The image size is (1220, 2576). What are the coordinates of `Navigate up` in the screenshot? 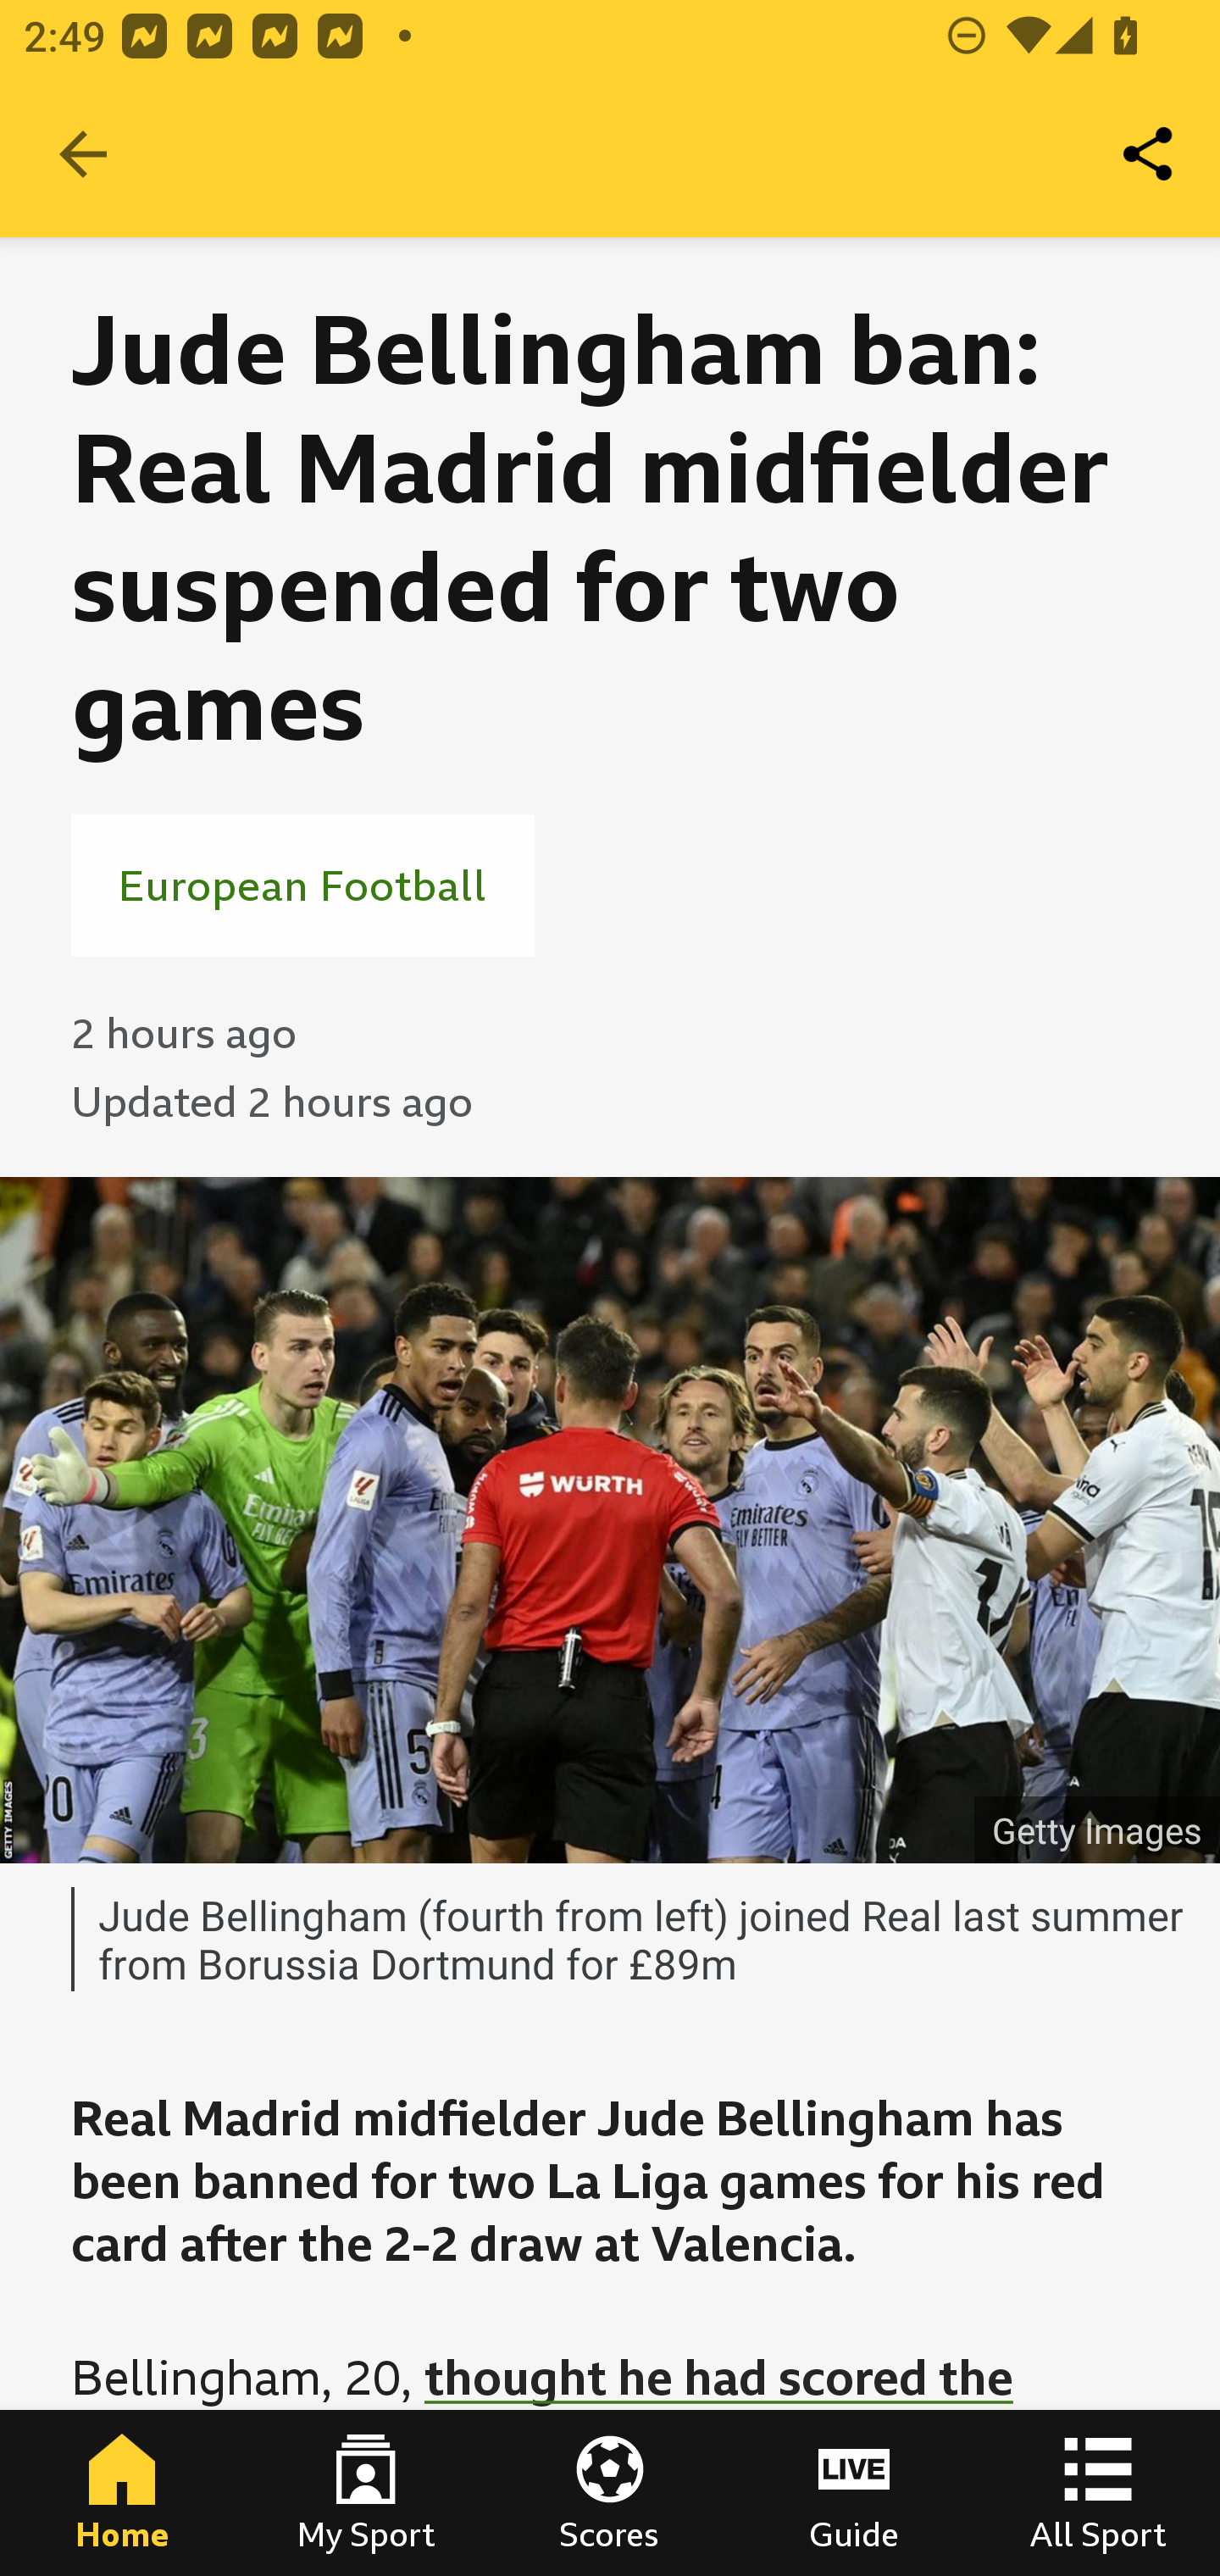 It's located at (83, 154).